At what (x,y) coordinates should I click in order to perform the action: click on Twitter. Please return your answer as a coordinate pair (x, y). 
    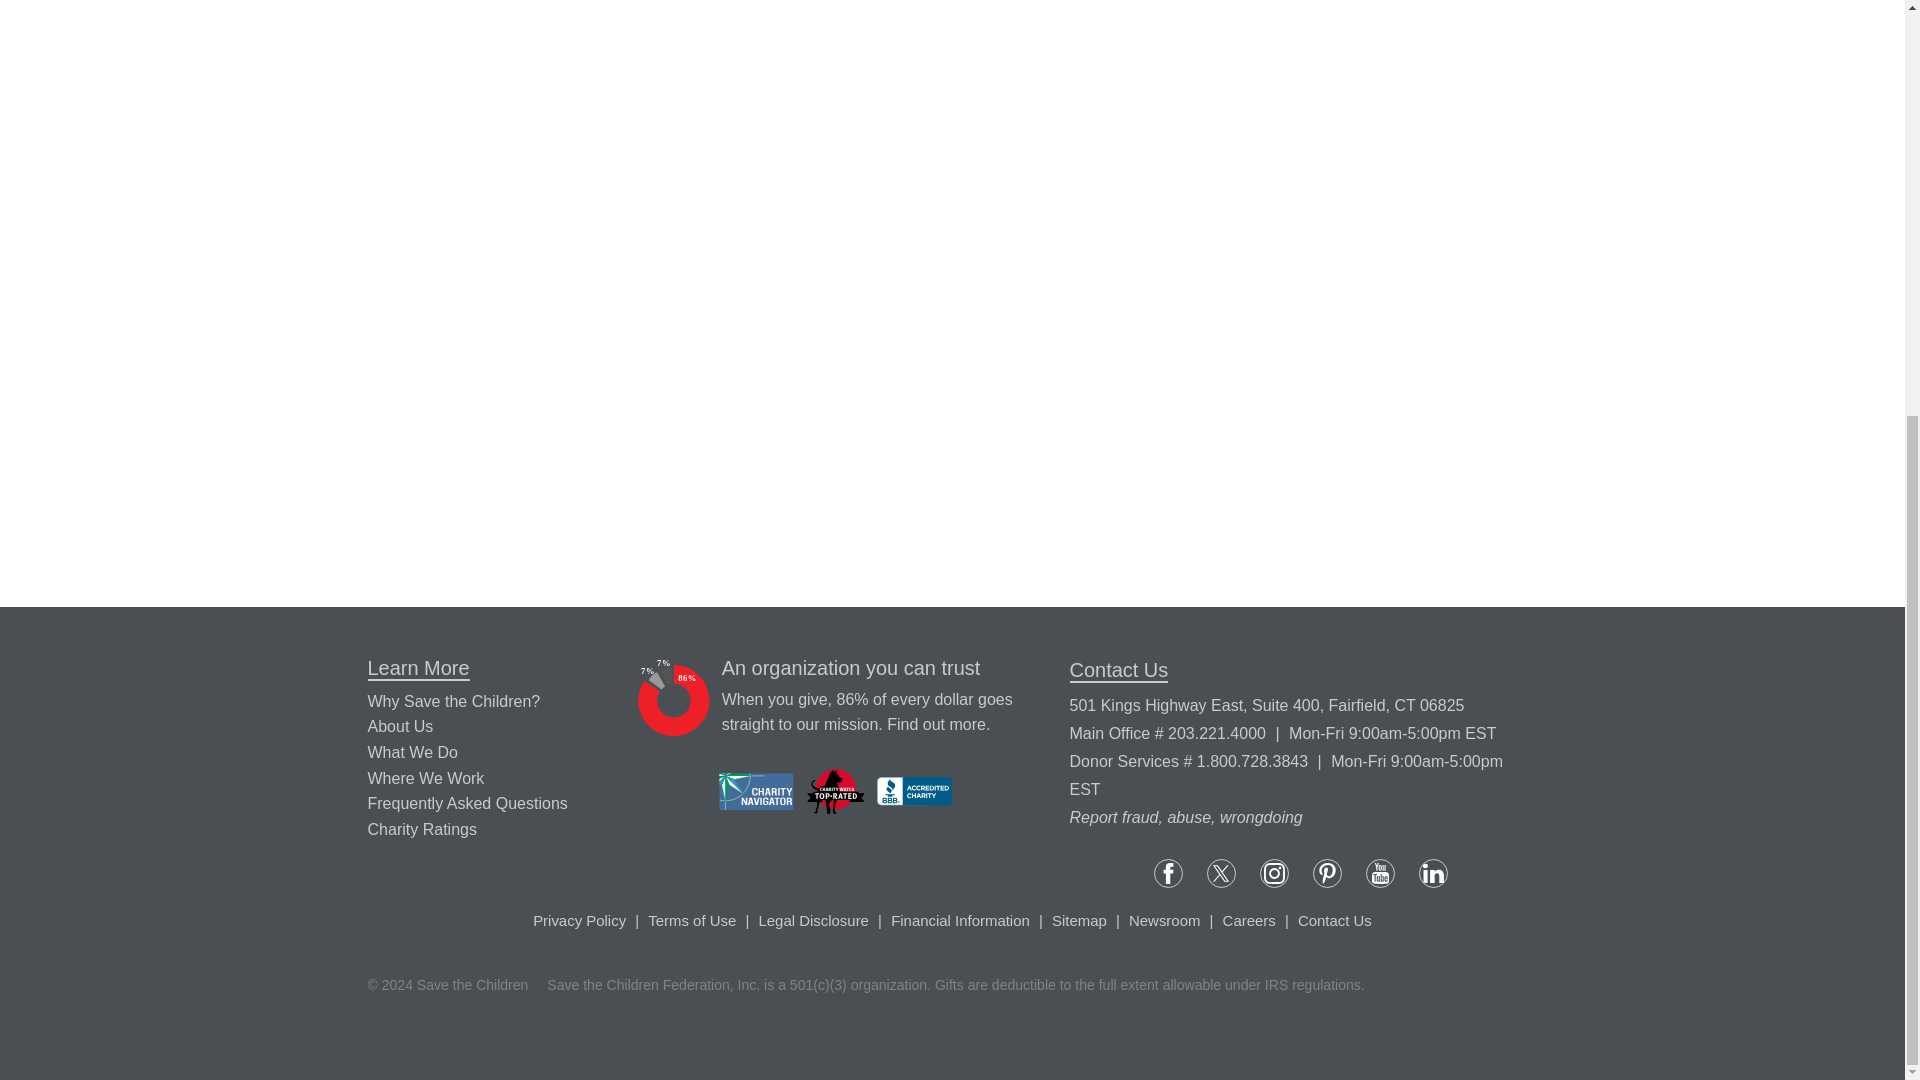
    Looking at the image, I should click on (1222, 872).